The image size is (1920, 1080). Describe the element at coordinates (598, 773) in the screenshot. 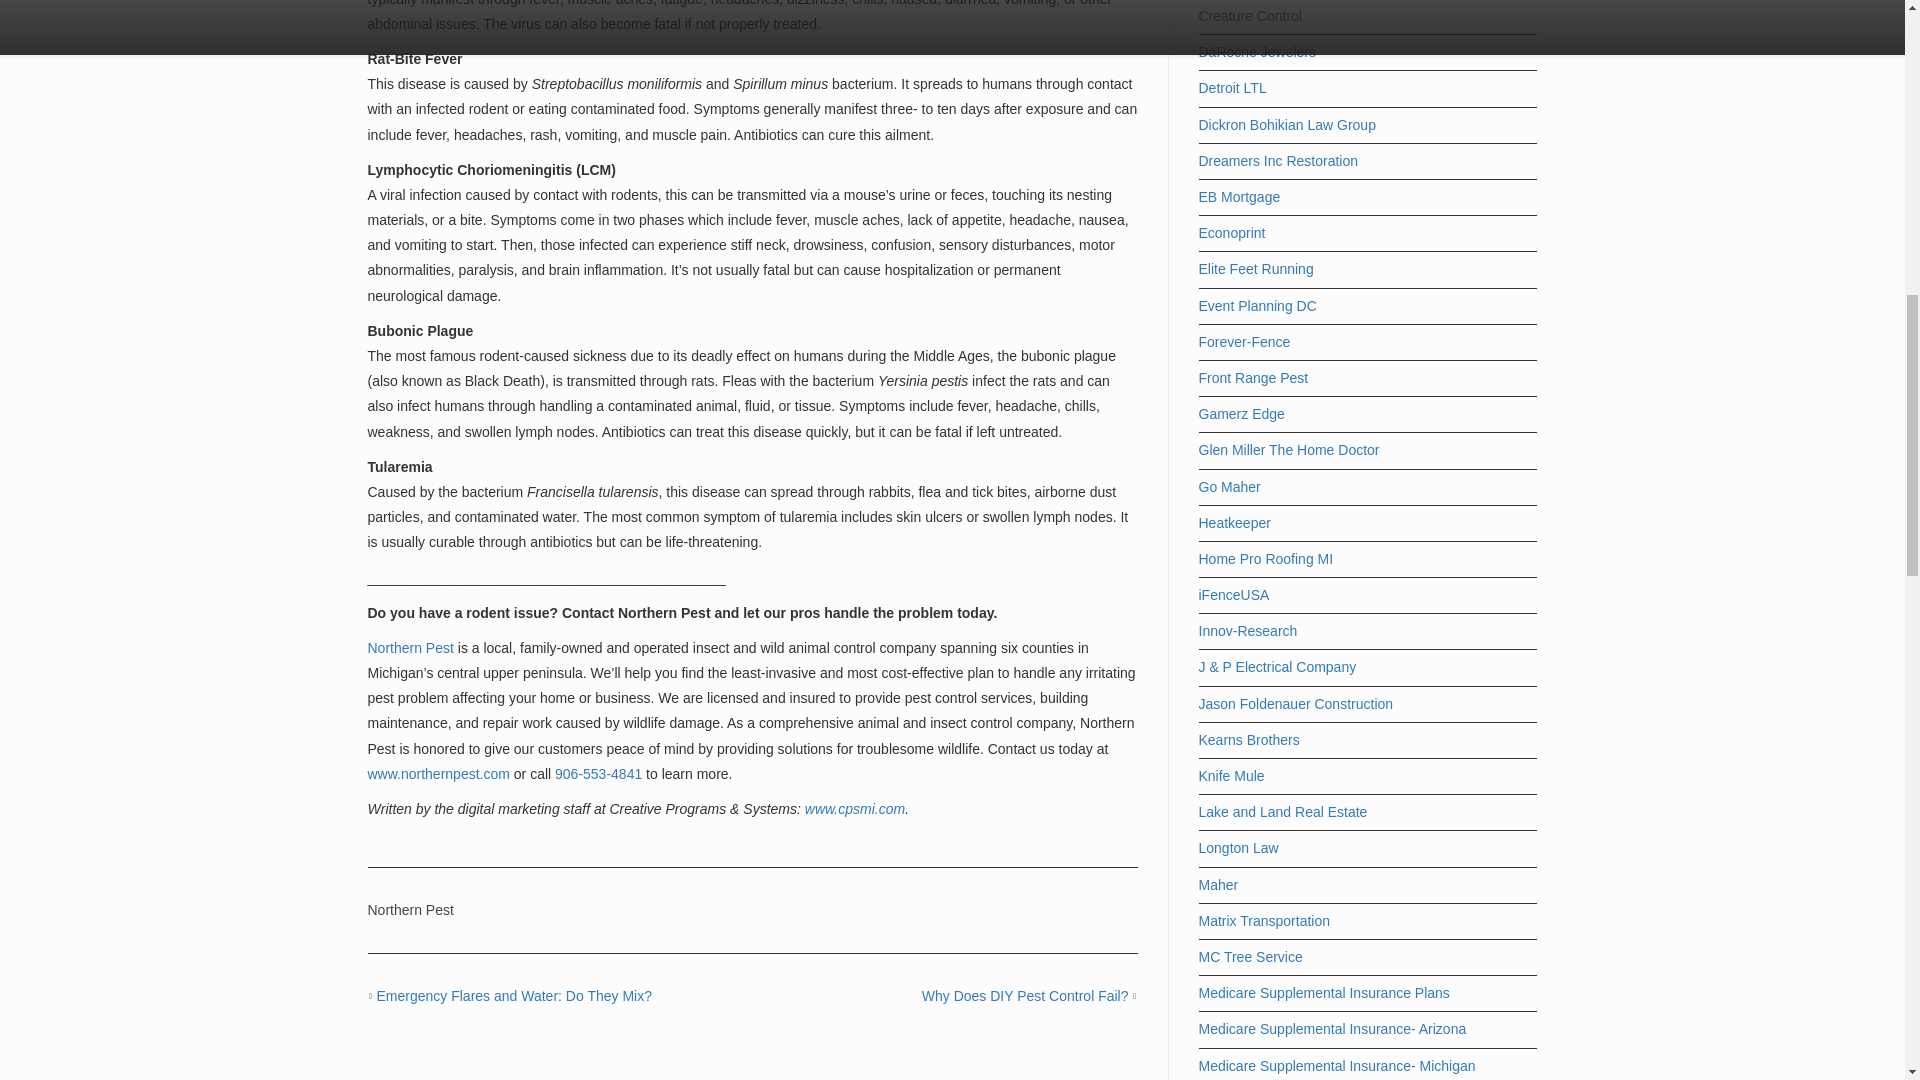

I see `906-553-4841` at that location.